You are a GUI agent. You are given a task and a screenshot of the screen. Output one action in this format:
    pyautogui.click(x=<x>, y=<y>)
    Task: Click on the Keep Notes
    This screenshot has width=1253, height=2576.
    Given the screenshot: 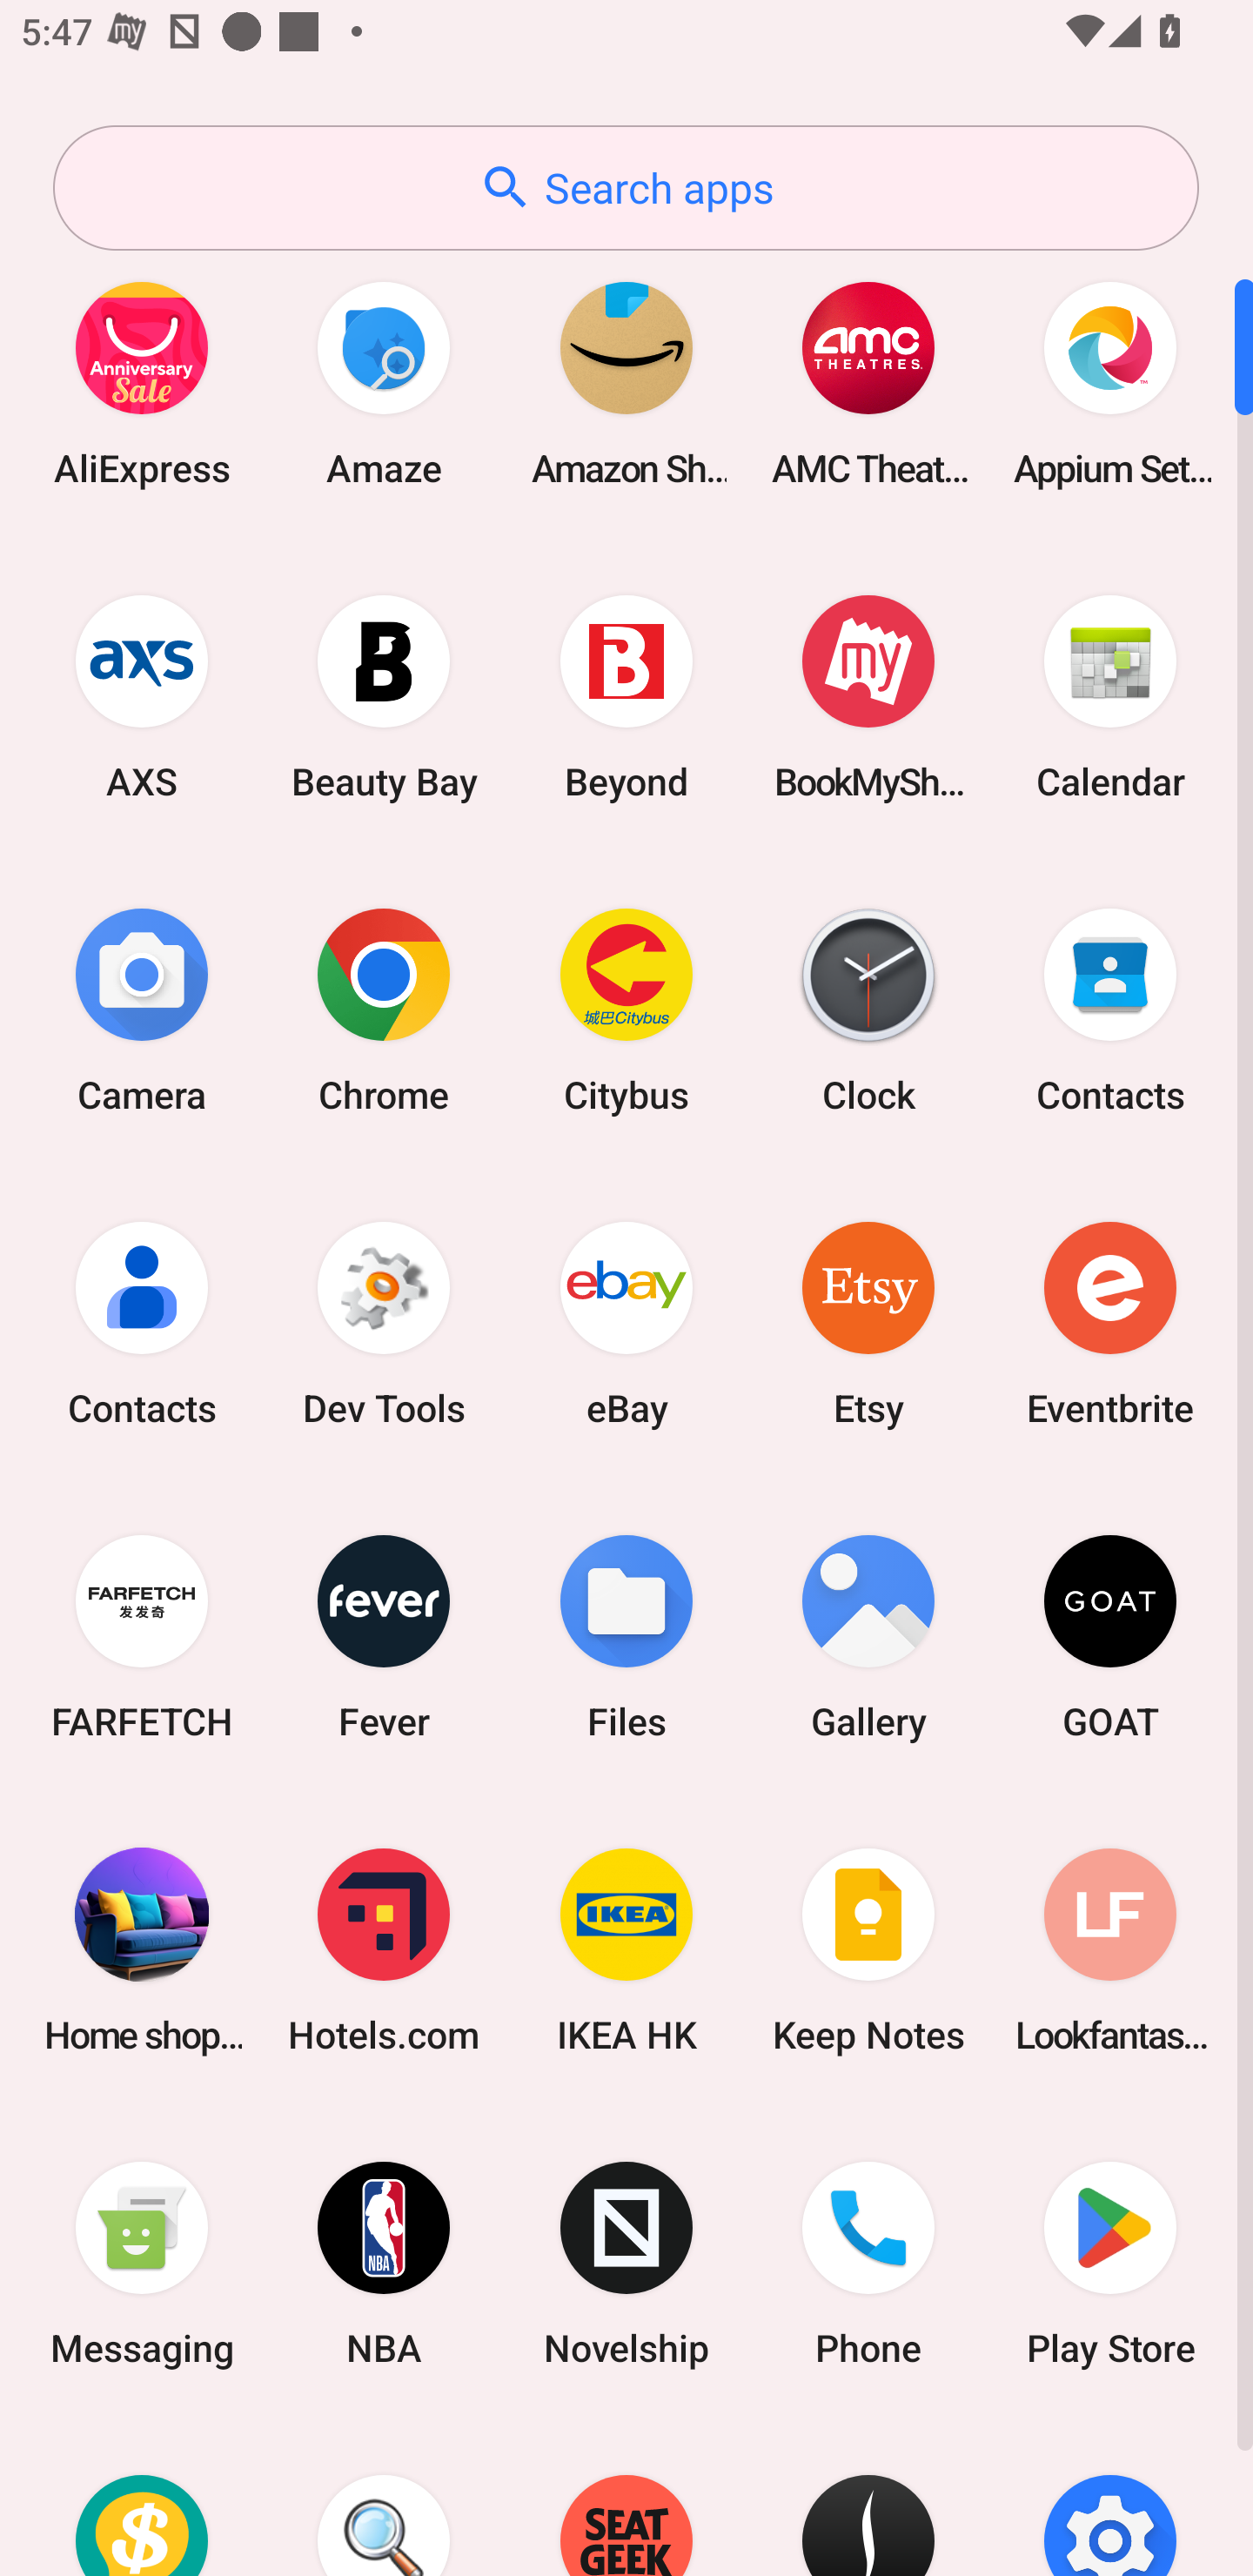 What is the action you would take?
    pyautogui.click(x=868, y=1949)
    